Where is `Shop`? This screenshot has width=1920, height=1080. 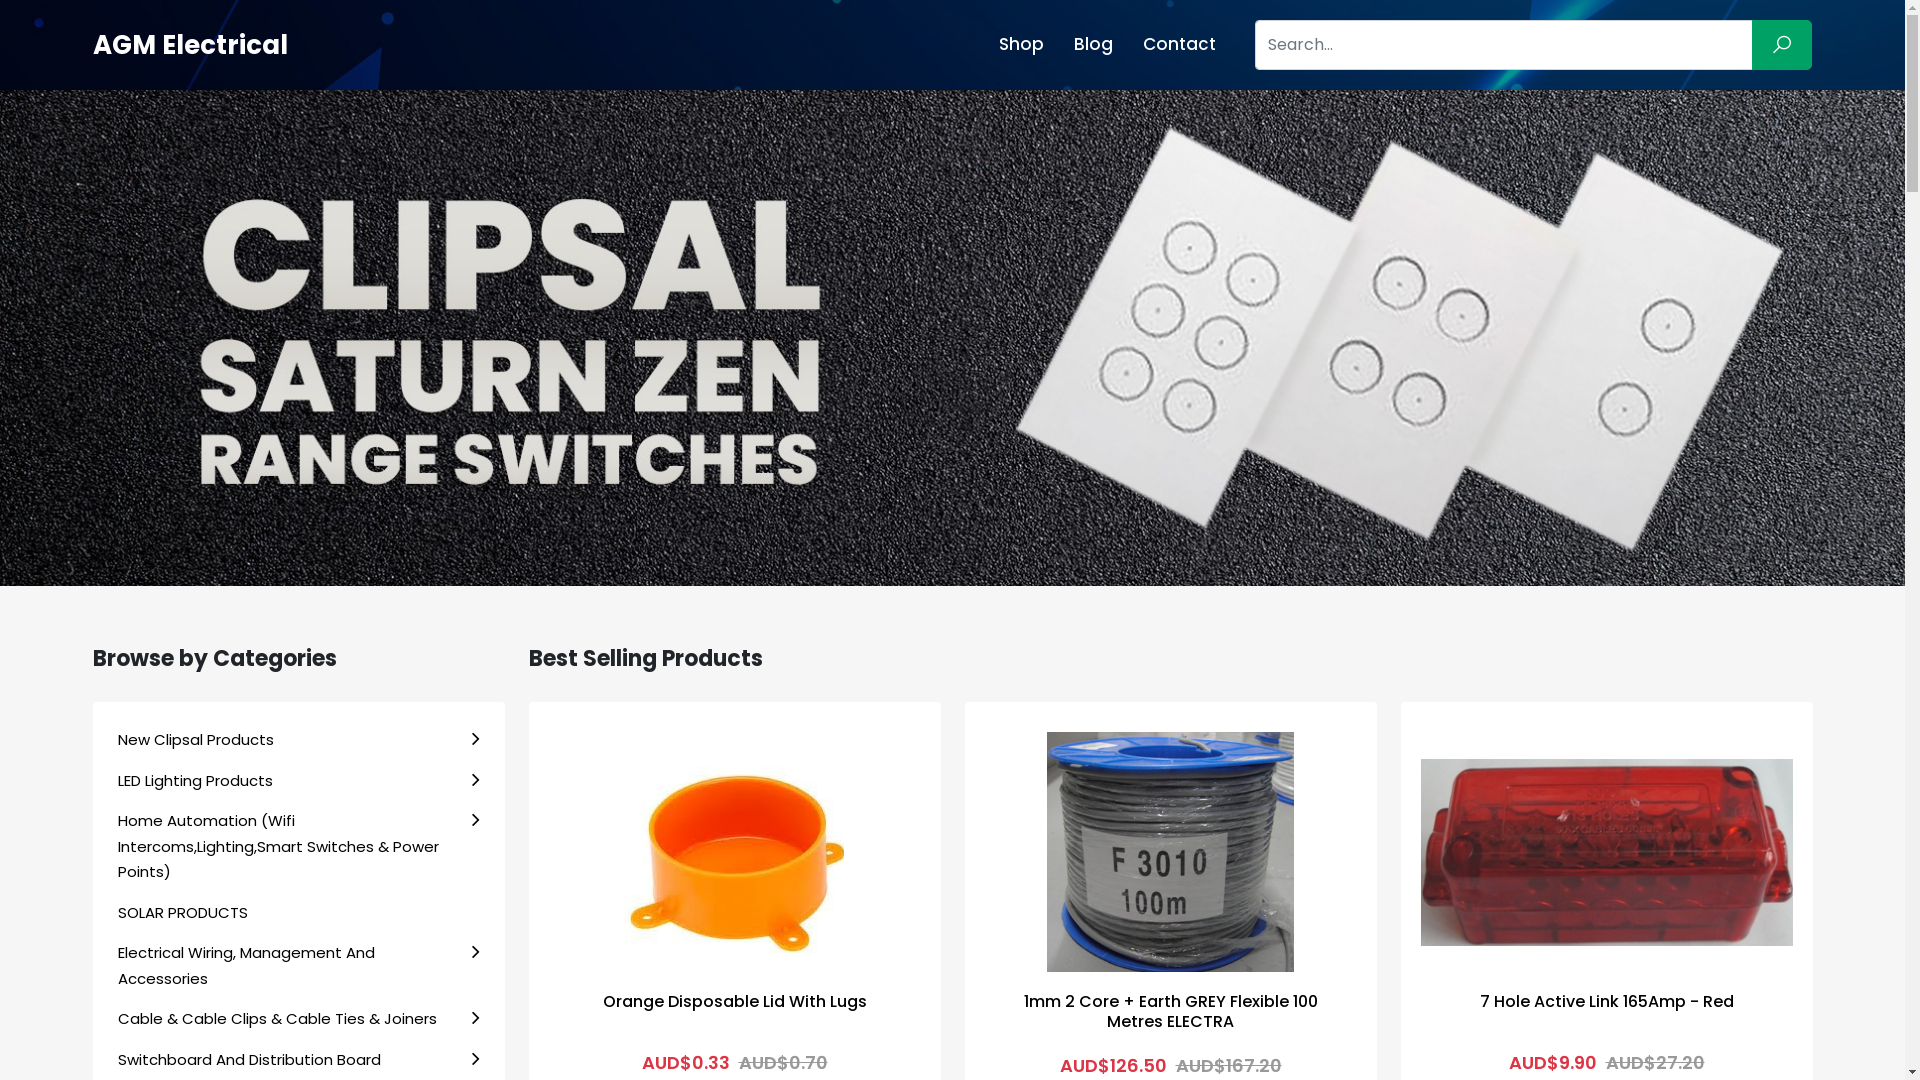
Shop is located at coordinates (1021, 44).